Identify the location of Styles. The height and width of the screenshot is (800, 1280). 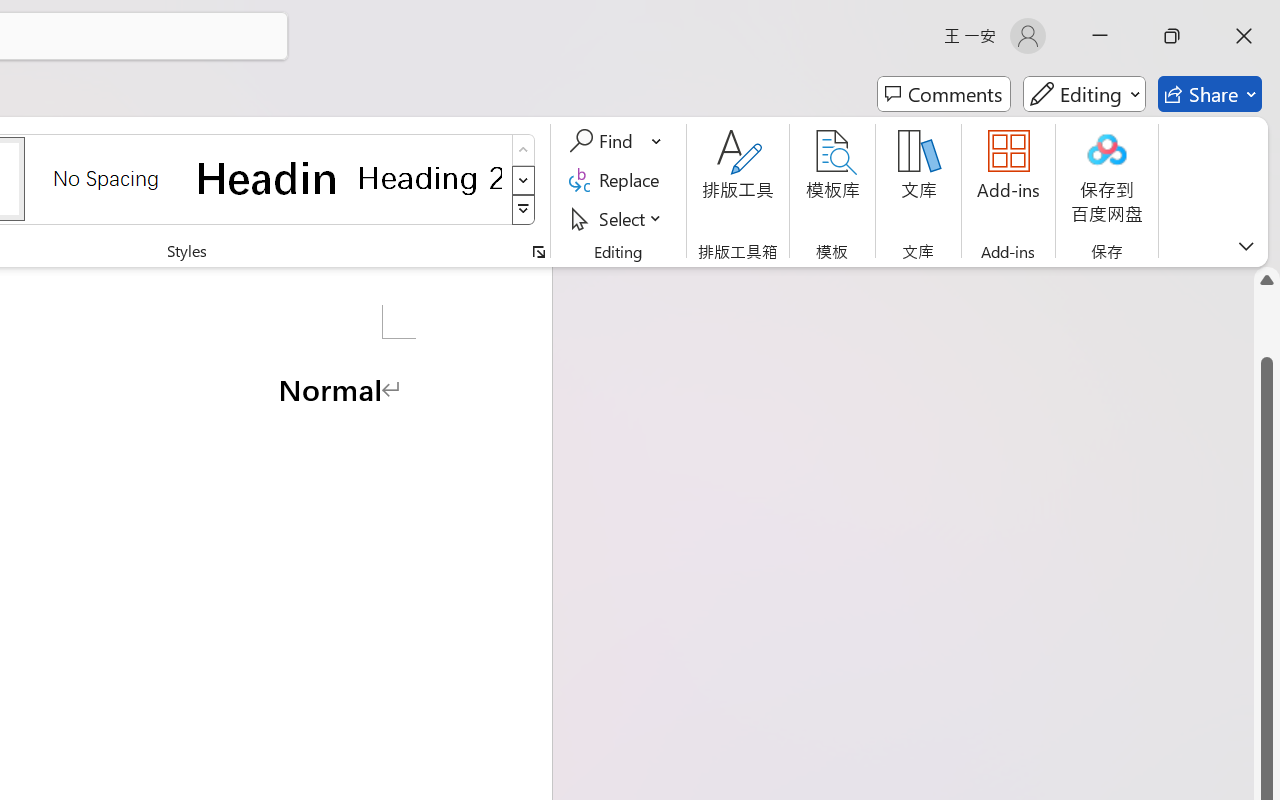
(524, 210).